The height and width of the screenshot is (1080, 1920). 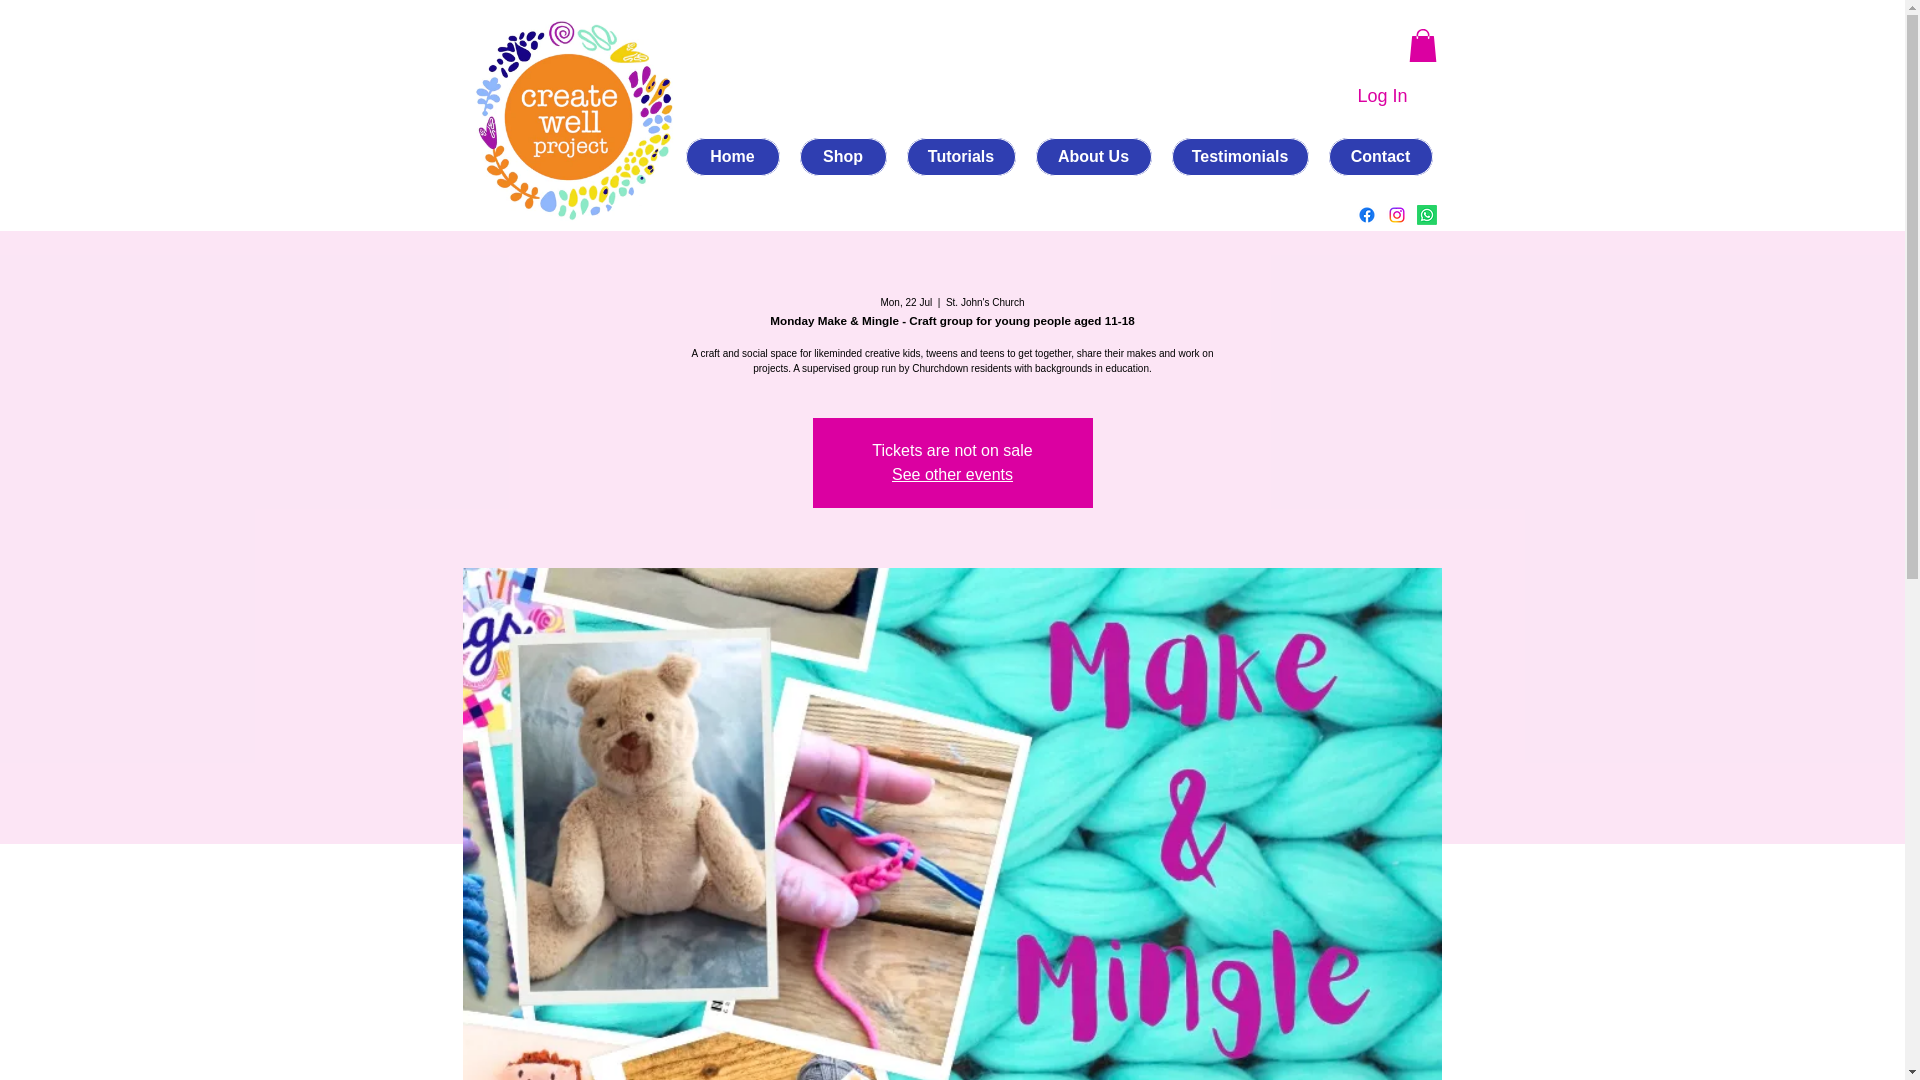 What do you see at coordinates (732, 157) in the screenshot?
I see `Home` at bounding box center [732, 157].